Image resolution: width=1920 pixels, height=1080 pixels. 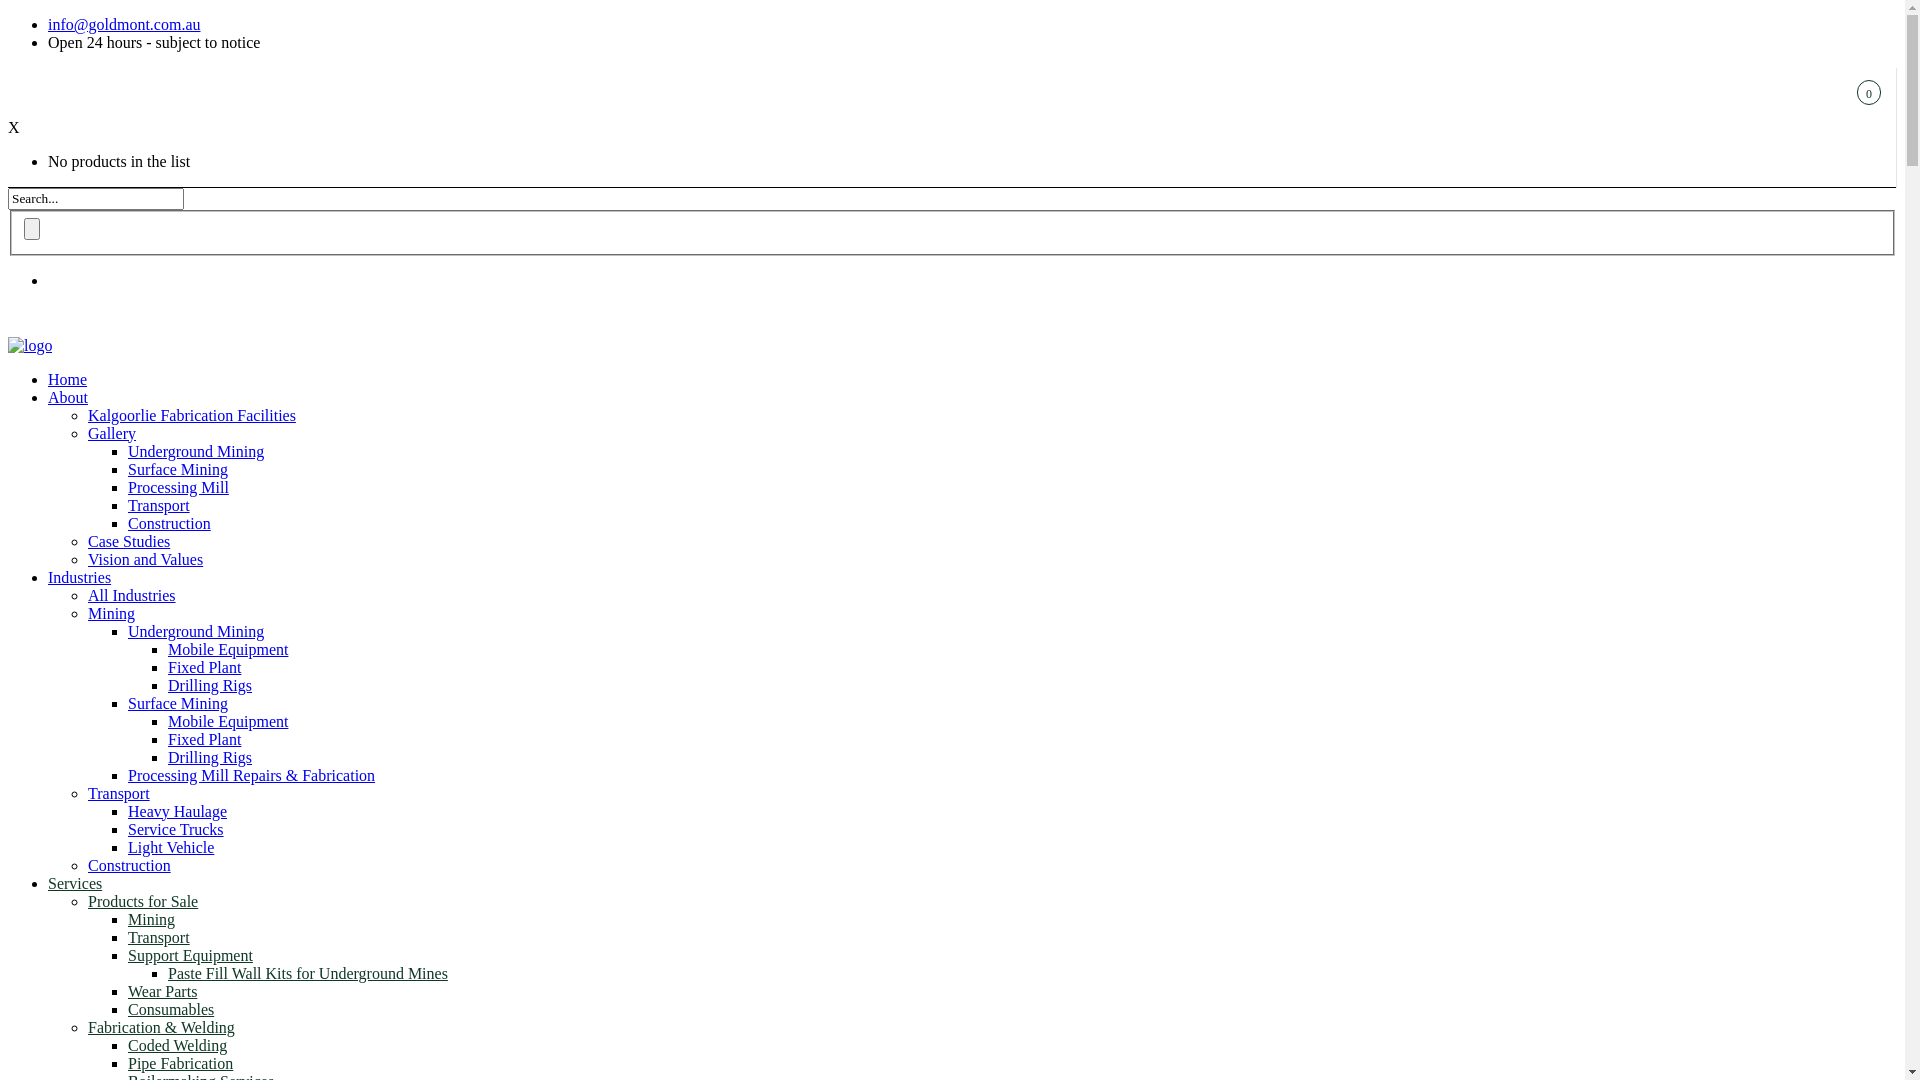 What do you see at coordinates (210, 686) in the screenshot?
I see `Drilling Rigs` at bounding box center [210, 686].